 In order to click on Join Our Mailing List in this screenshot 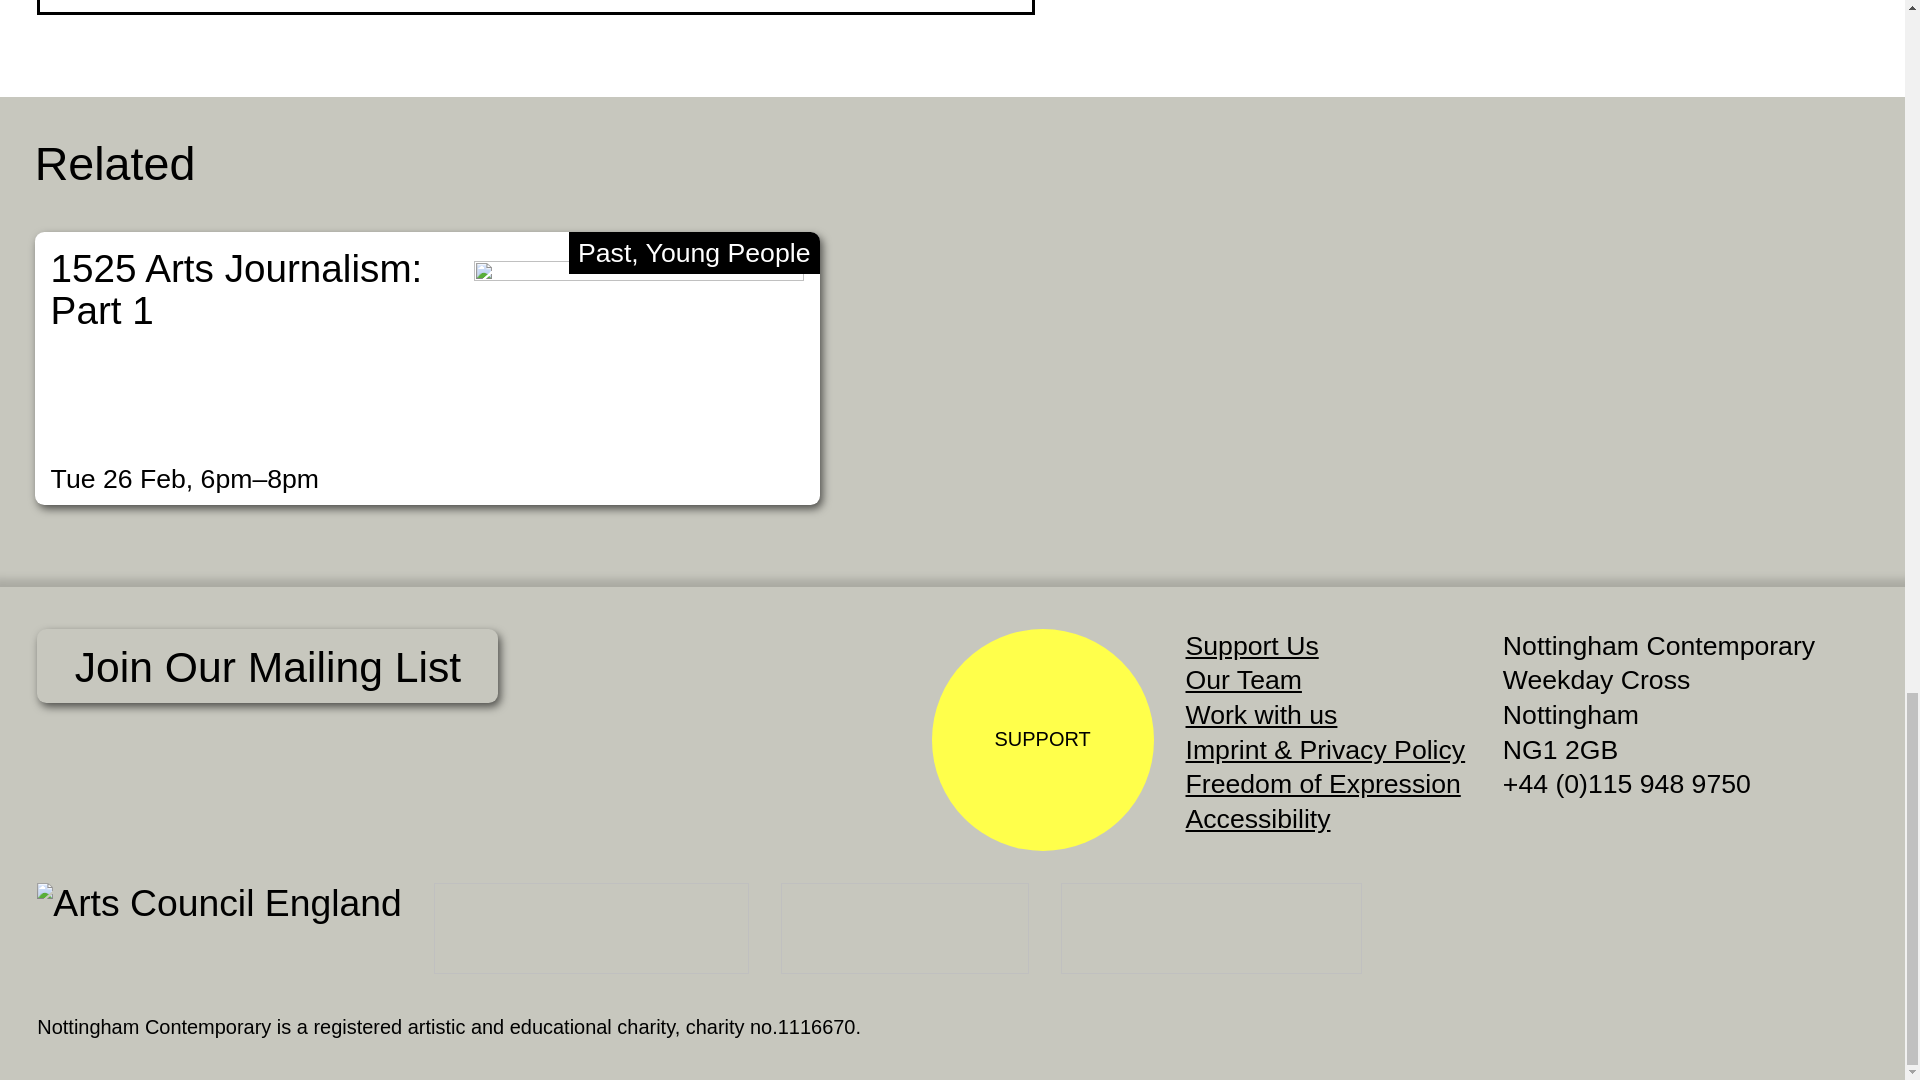, I will do `click(266, 666)`.